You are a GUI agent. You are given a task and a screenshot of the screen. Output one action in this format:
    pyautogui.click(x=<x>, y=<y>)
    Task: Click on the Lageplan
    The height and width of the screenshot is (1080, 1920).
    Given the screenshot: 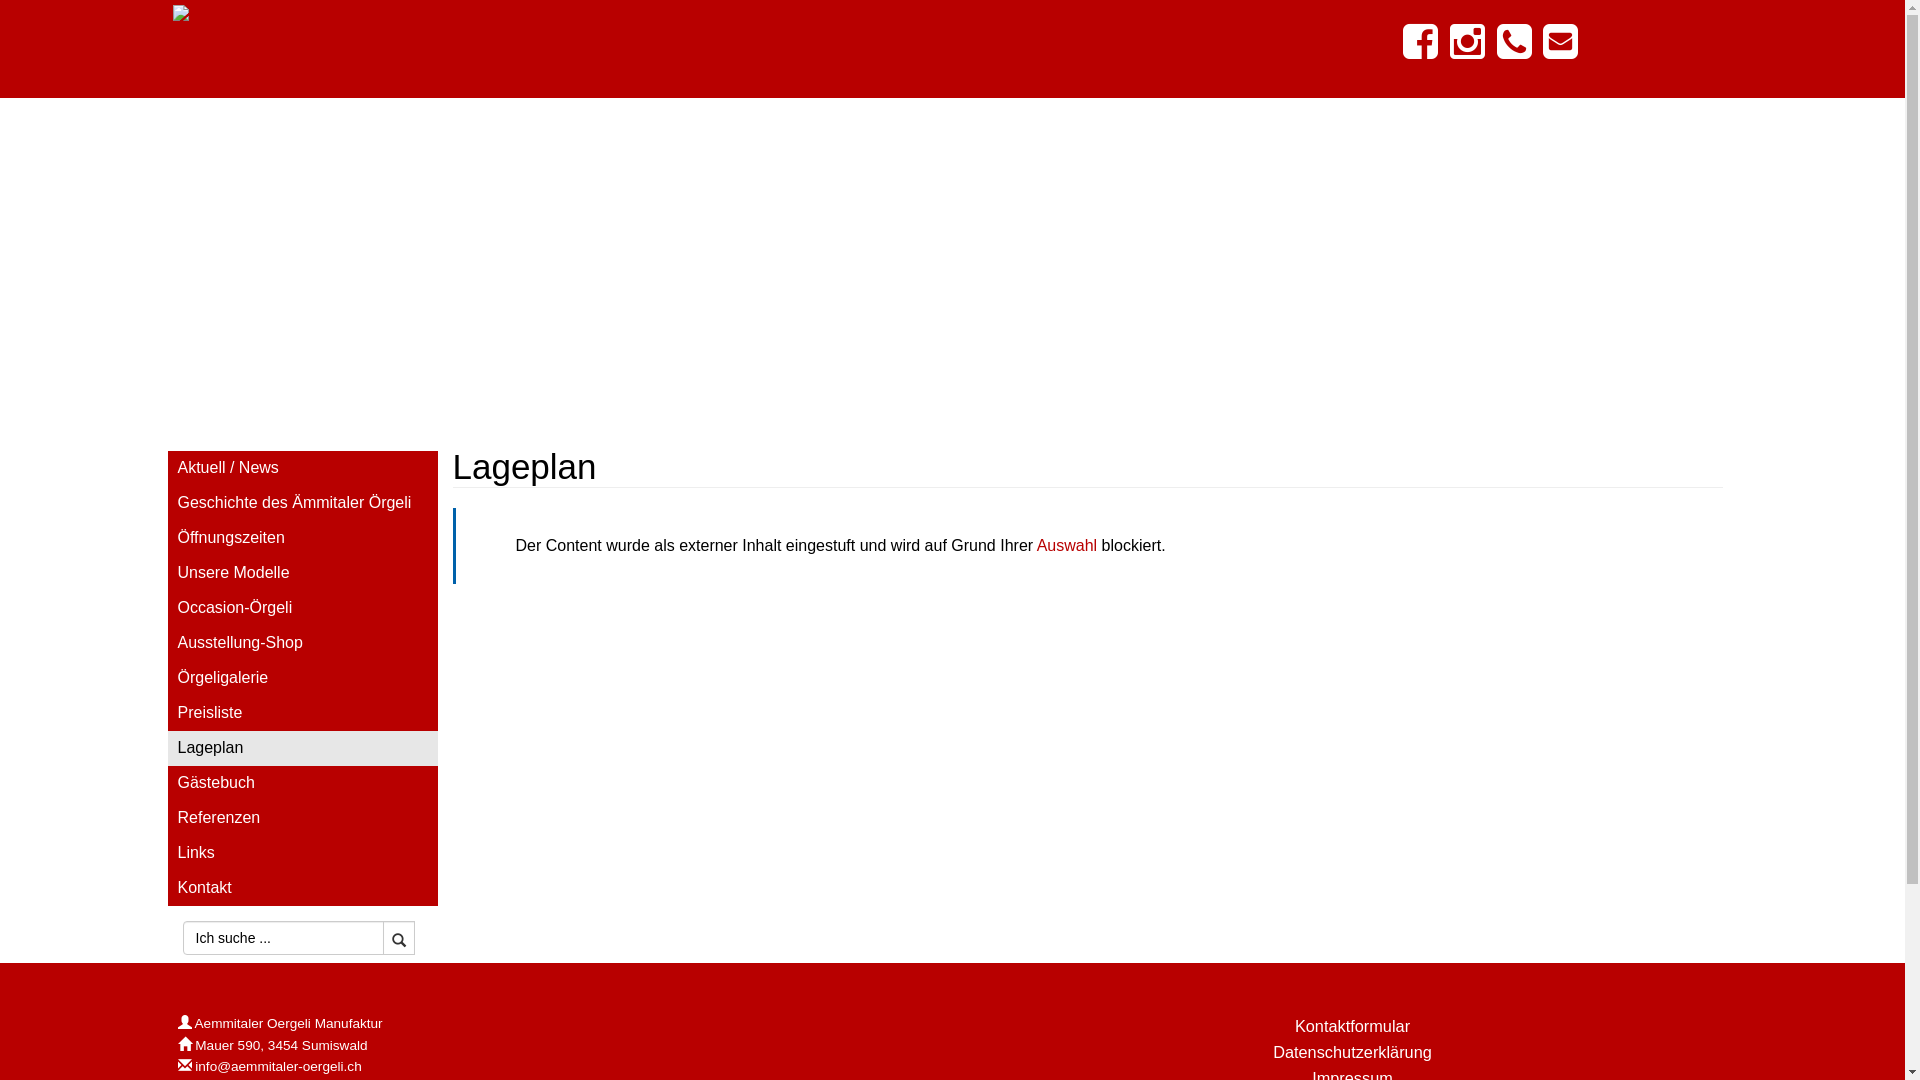 What is the action you would take?
    pyautogui.click(x=303, y=748)
    